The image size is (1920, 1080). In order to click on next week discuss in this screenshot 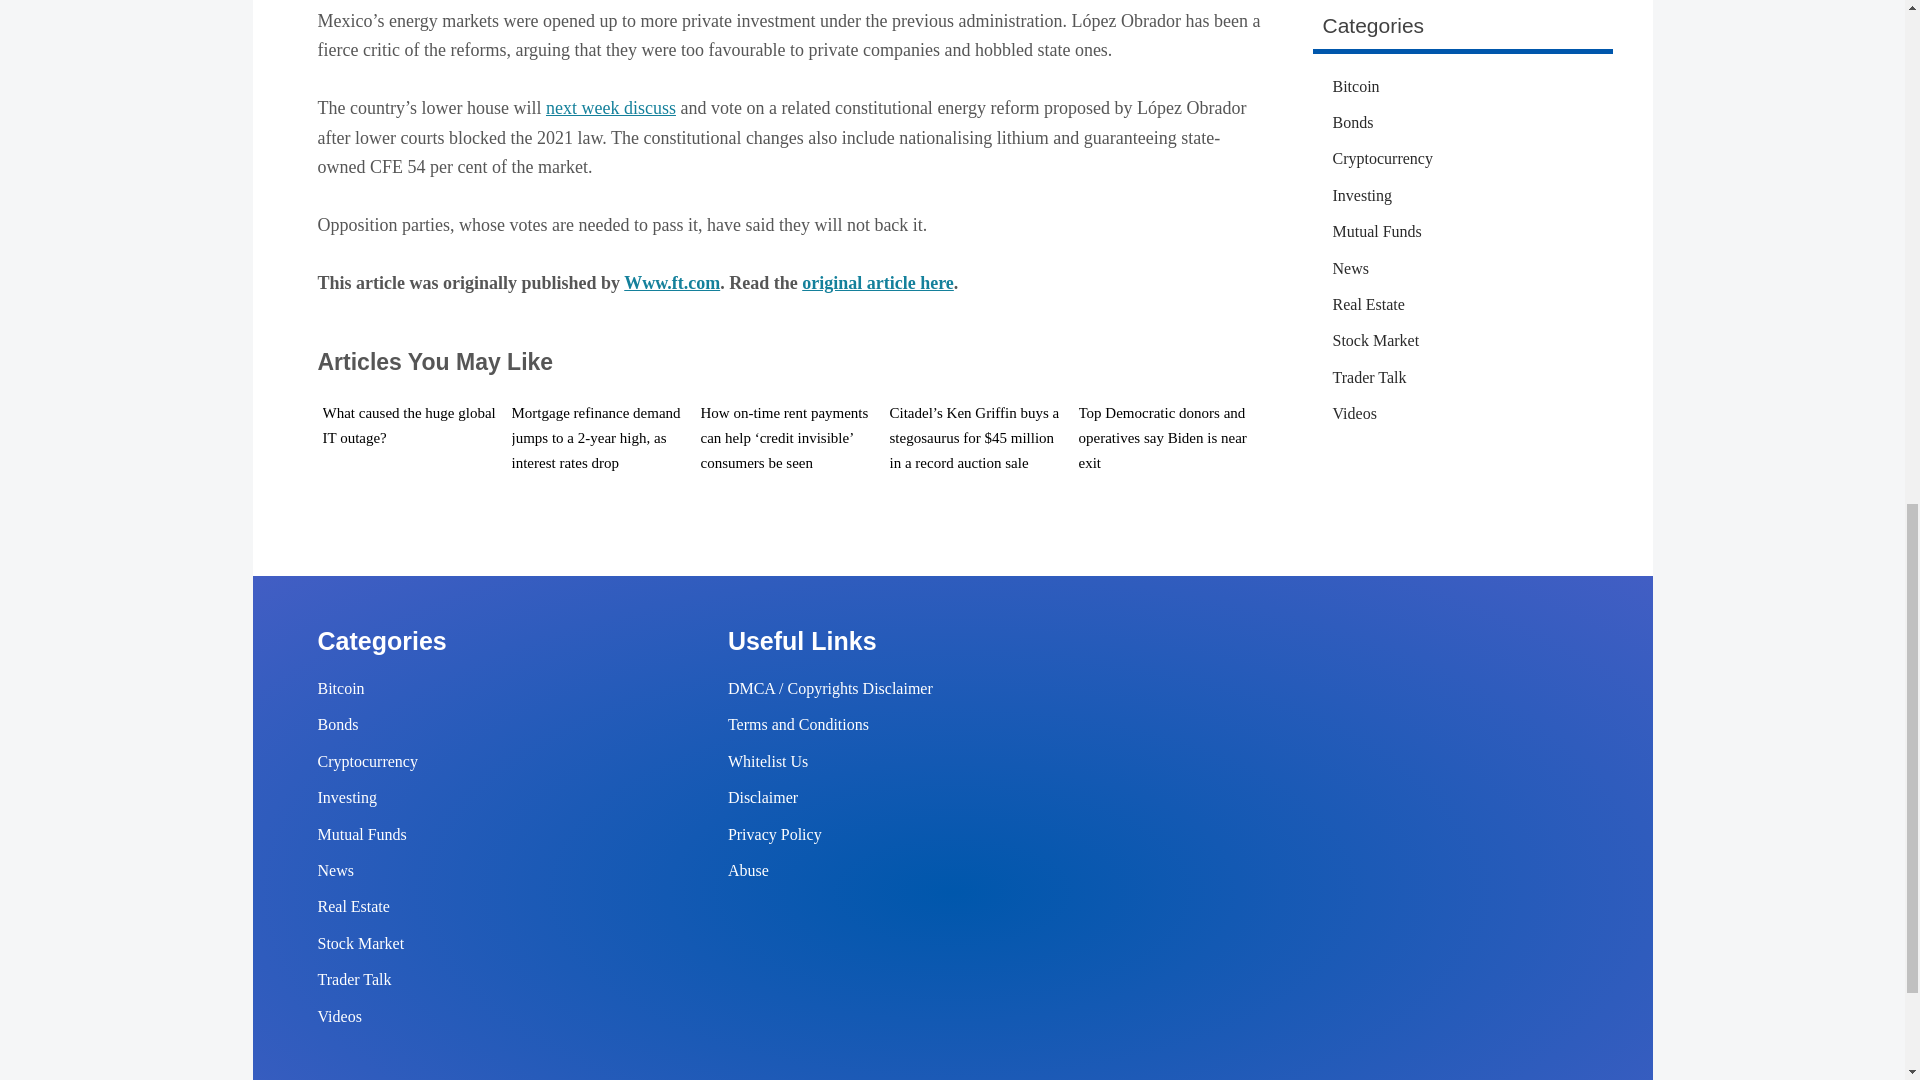, I will do `click(610, 108)`.